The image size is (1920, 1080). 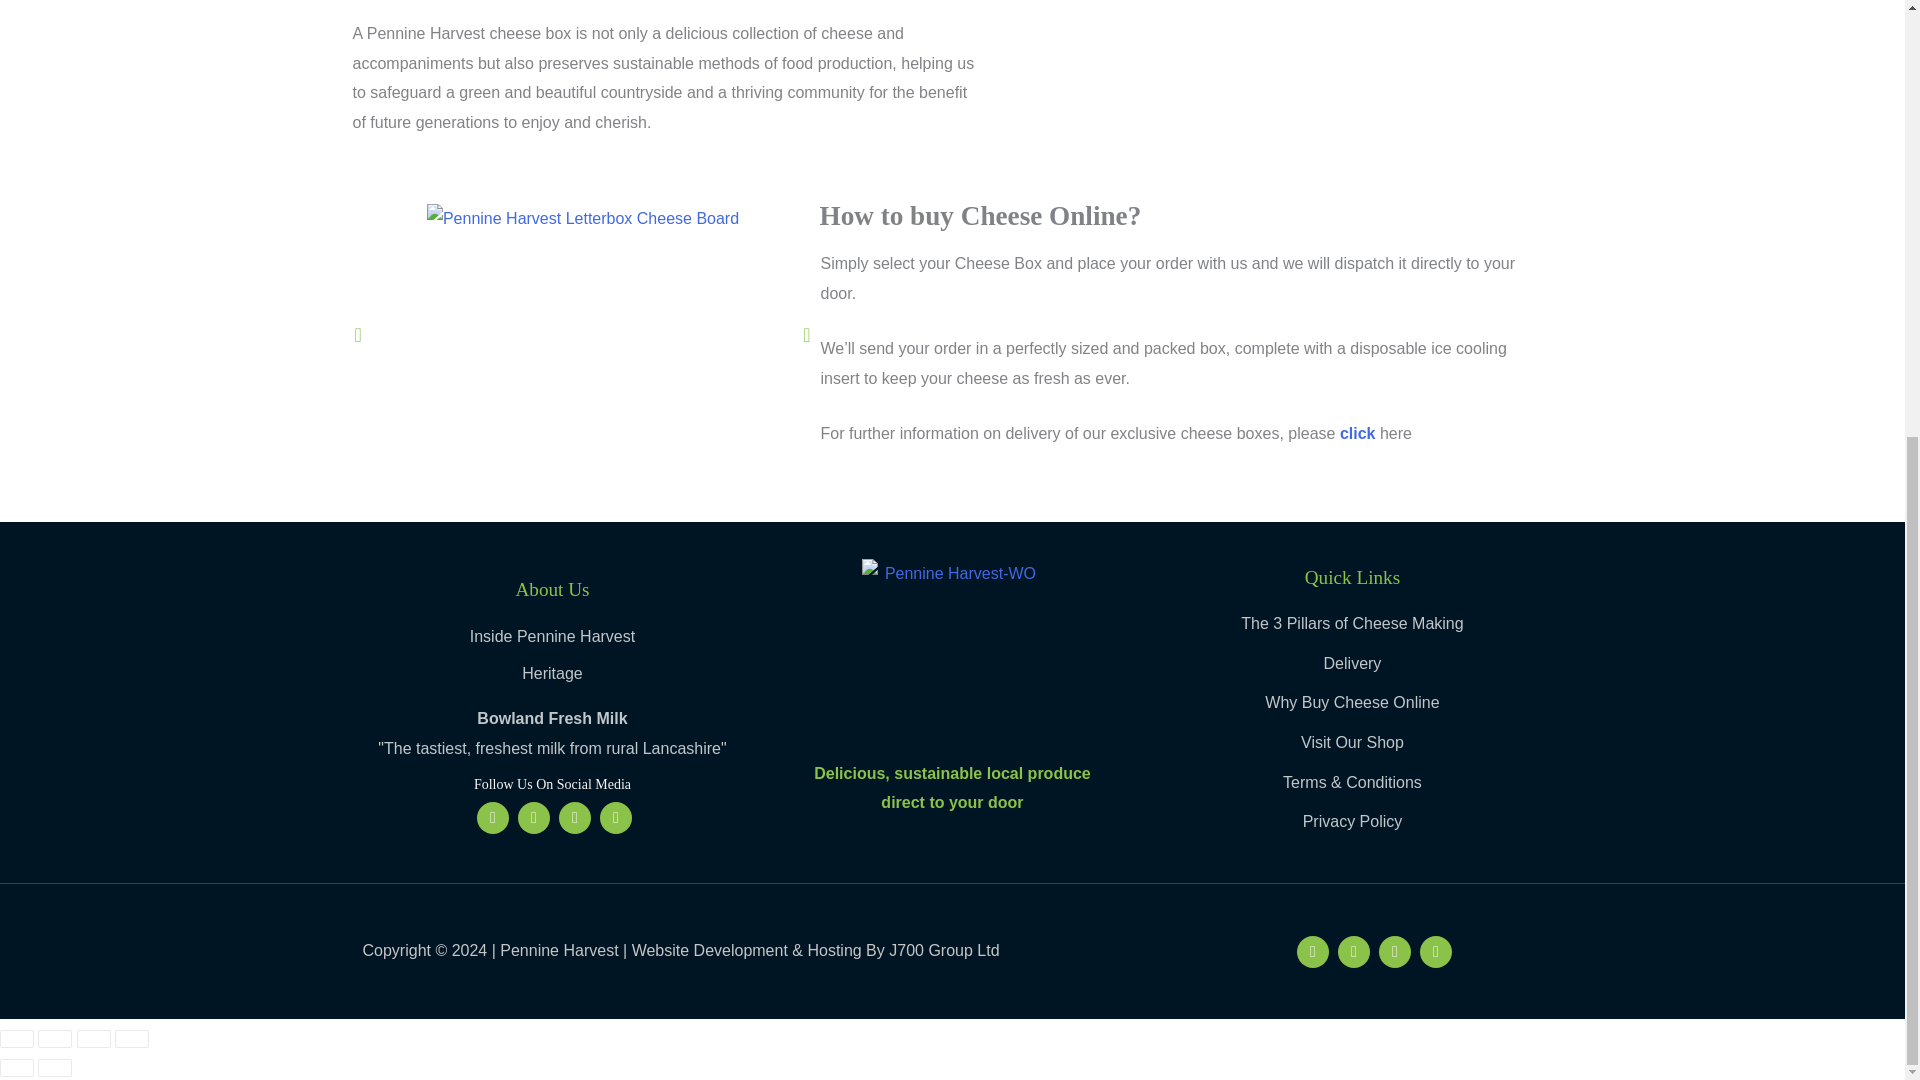 I want to click on "The tastiest, freshest milk from rural Lancashire", so click(x=552, y=748).